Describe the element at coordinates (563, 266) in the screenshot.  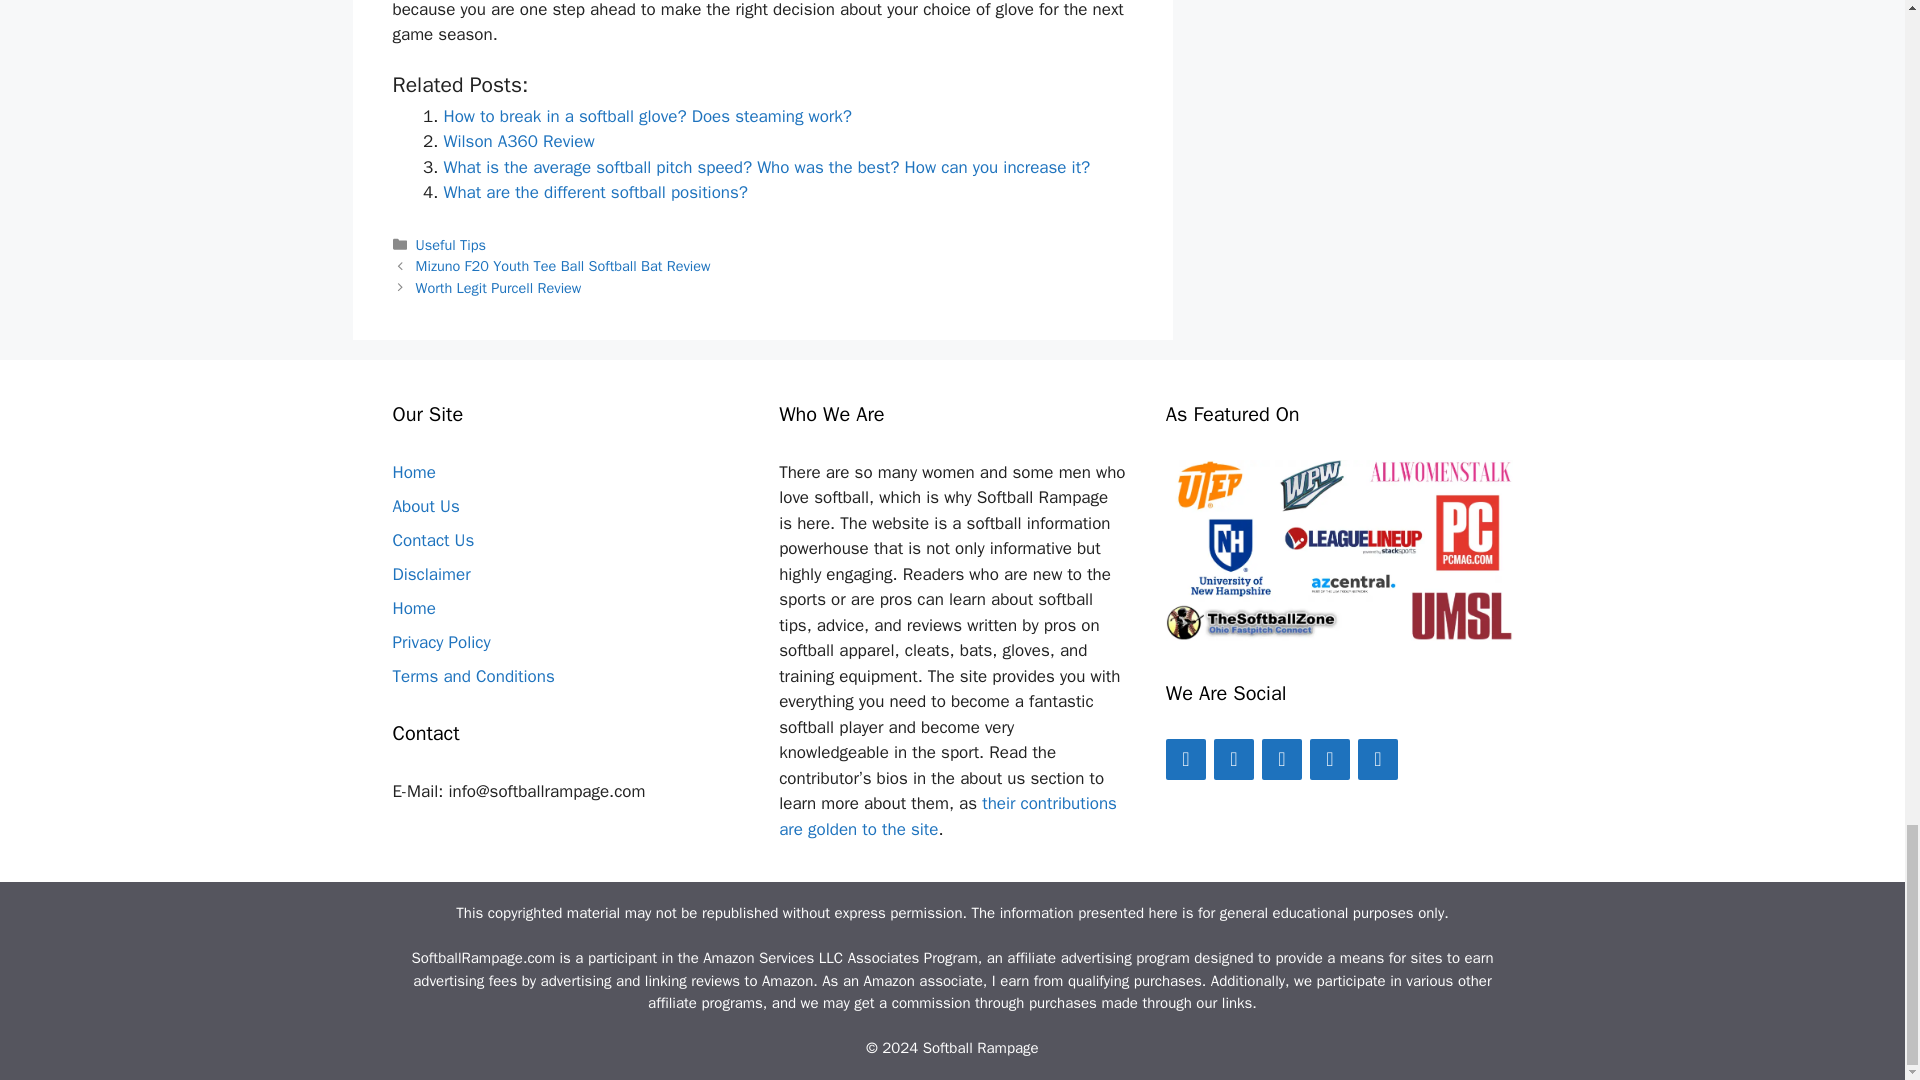
I see `Mizuno F20 Youth Tee Ball Softball Bat Review` at that location.